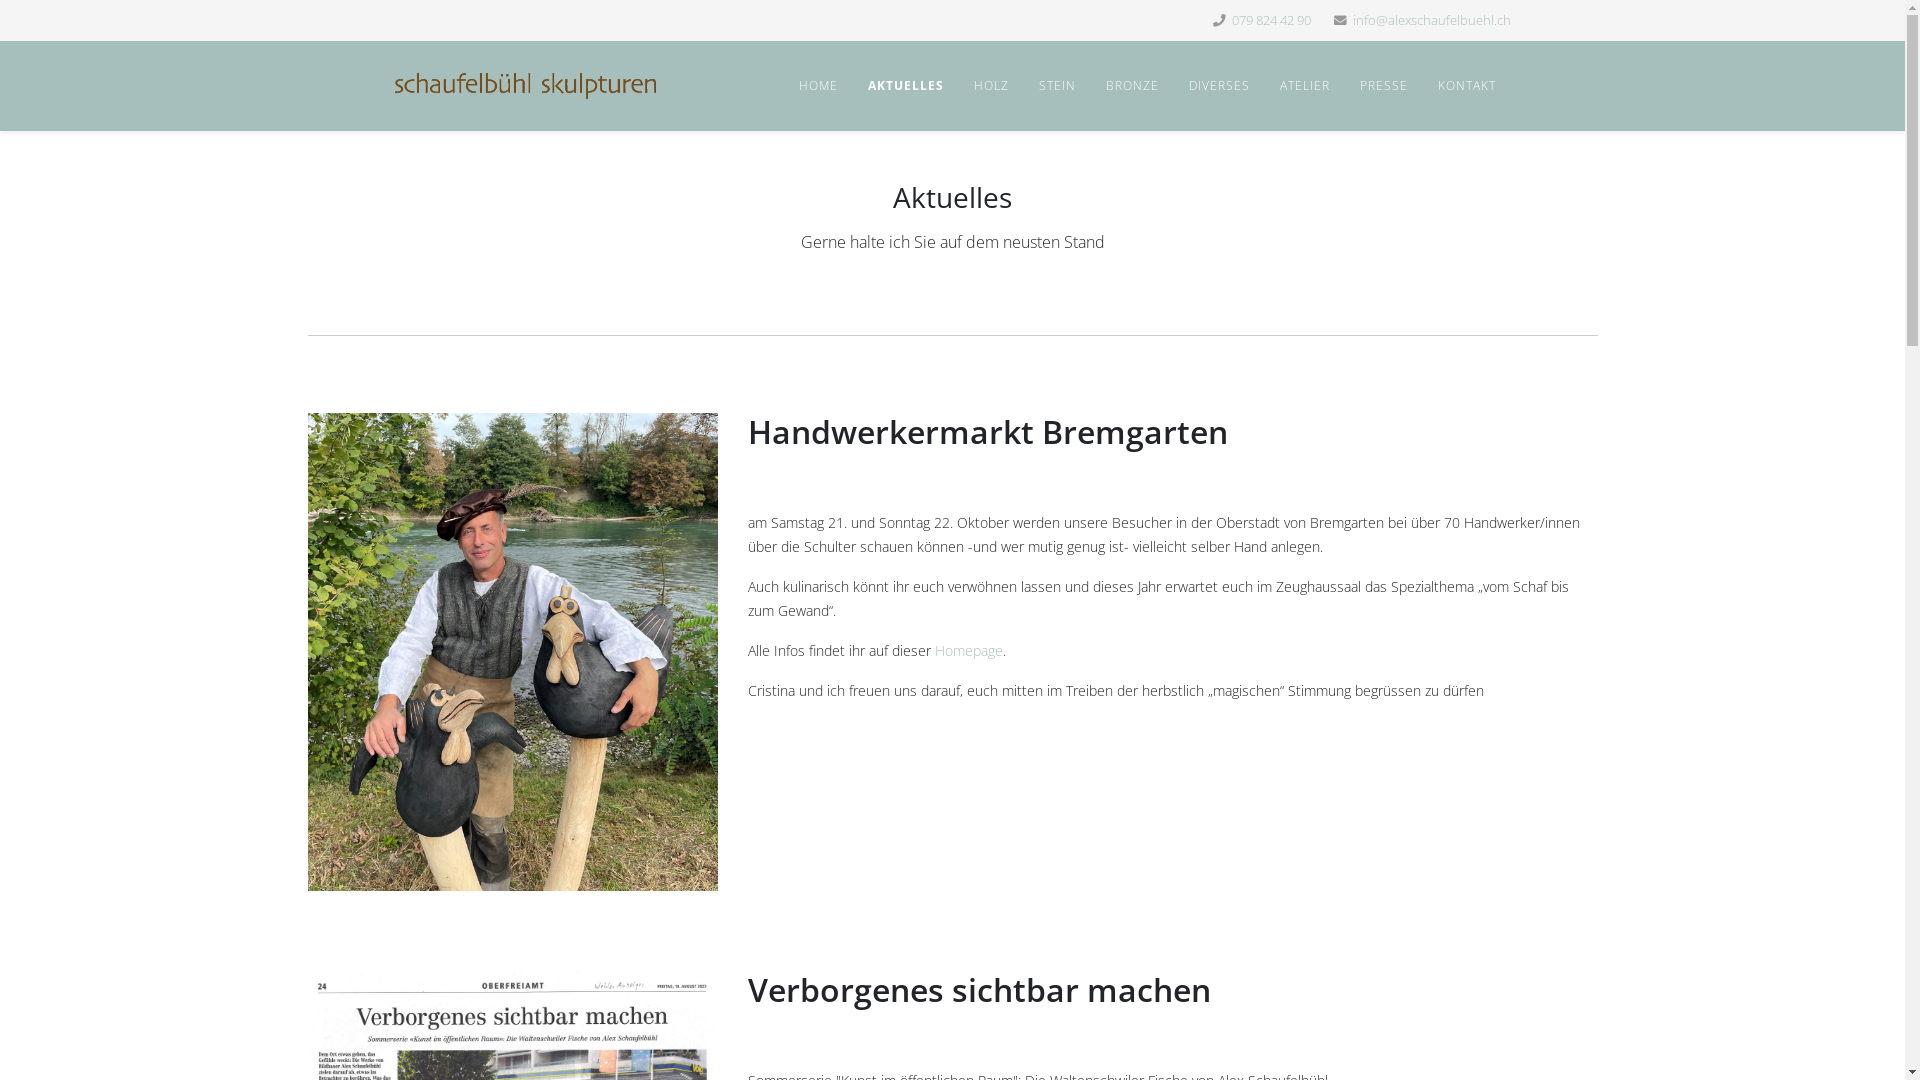  Describe the element at coordinates (905, 86) in the screenshot. I see `AKTUELLES` at that location.